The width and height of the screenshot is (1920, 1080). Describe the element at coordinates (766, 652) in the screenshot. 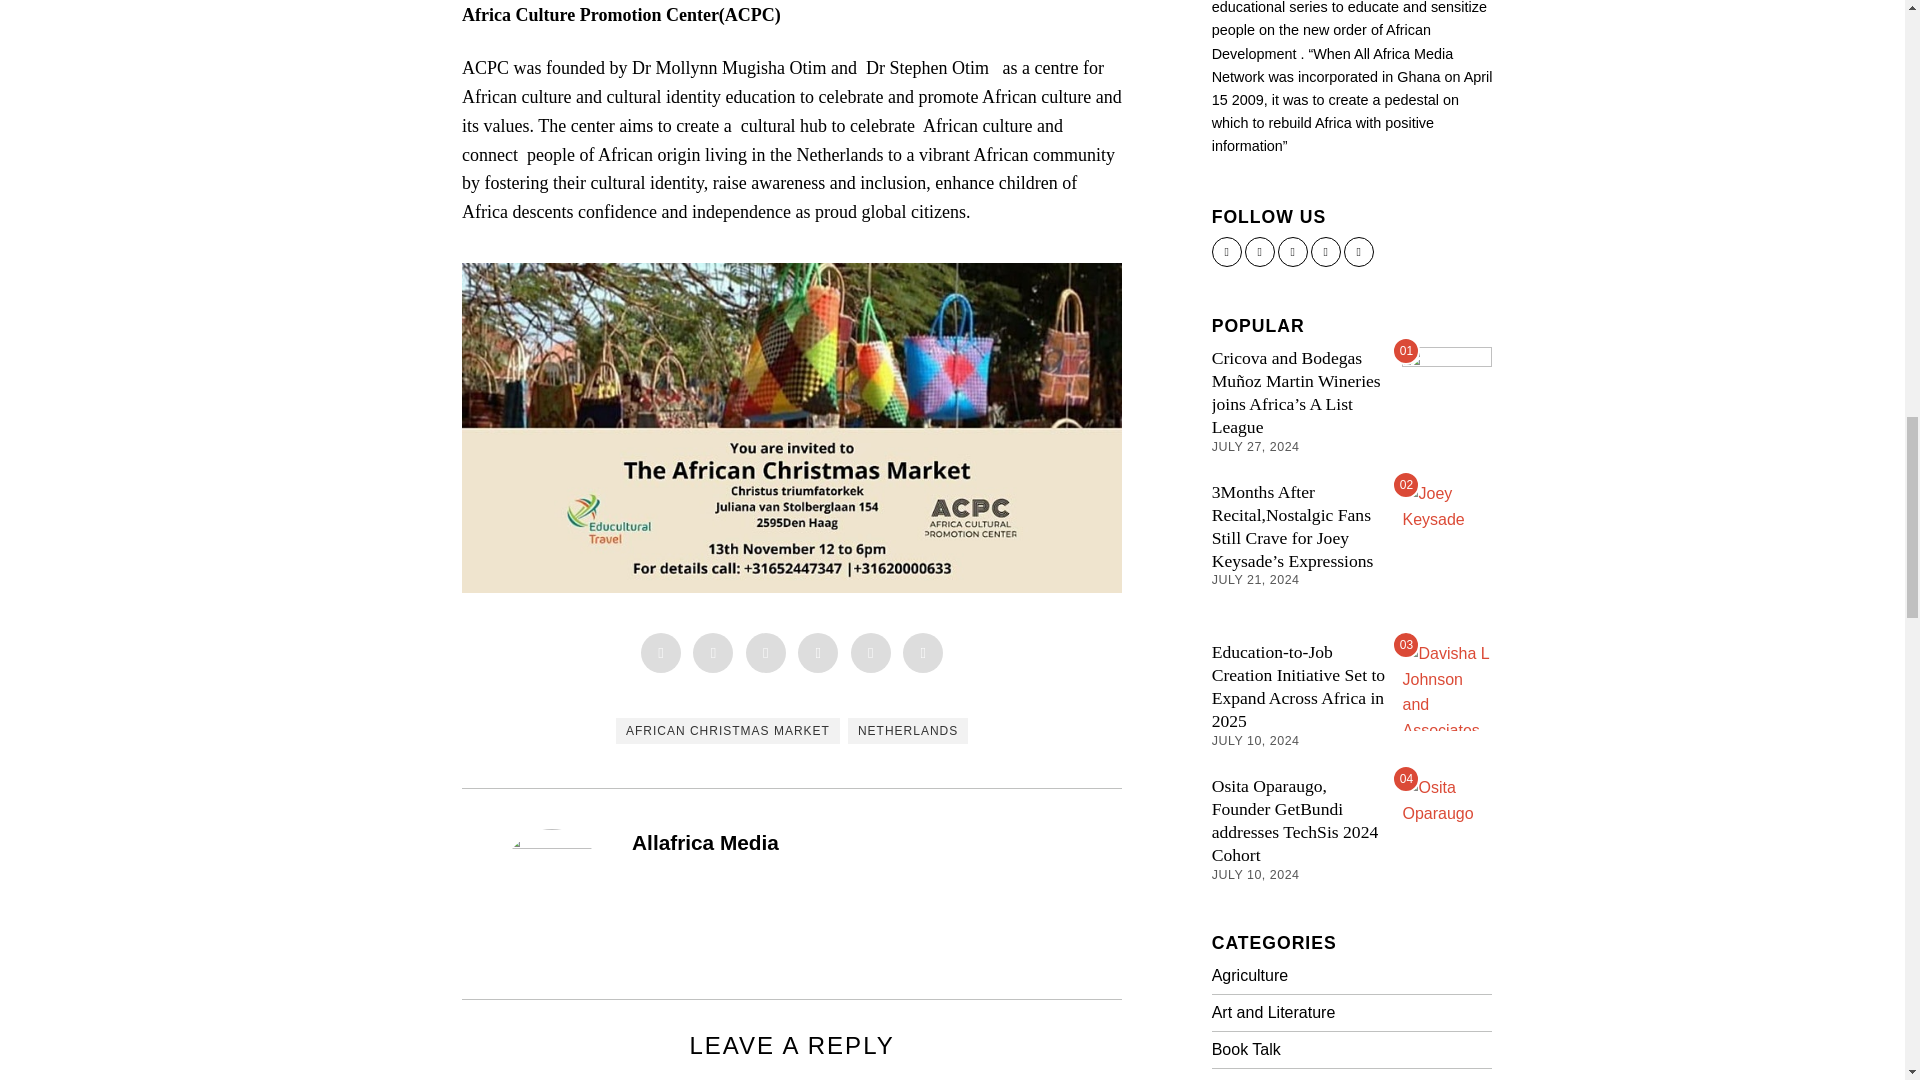

I see `Twitter` at that location.